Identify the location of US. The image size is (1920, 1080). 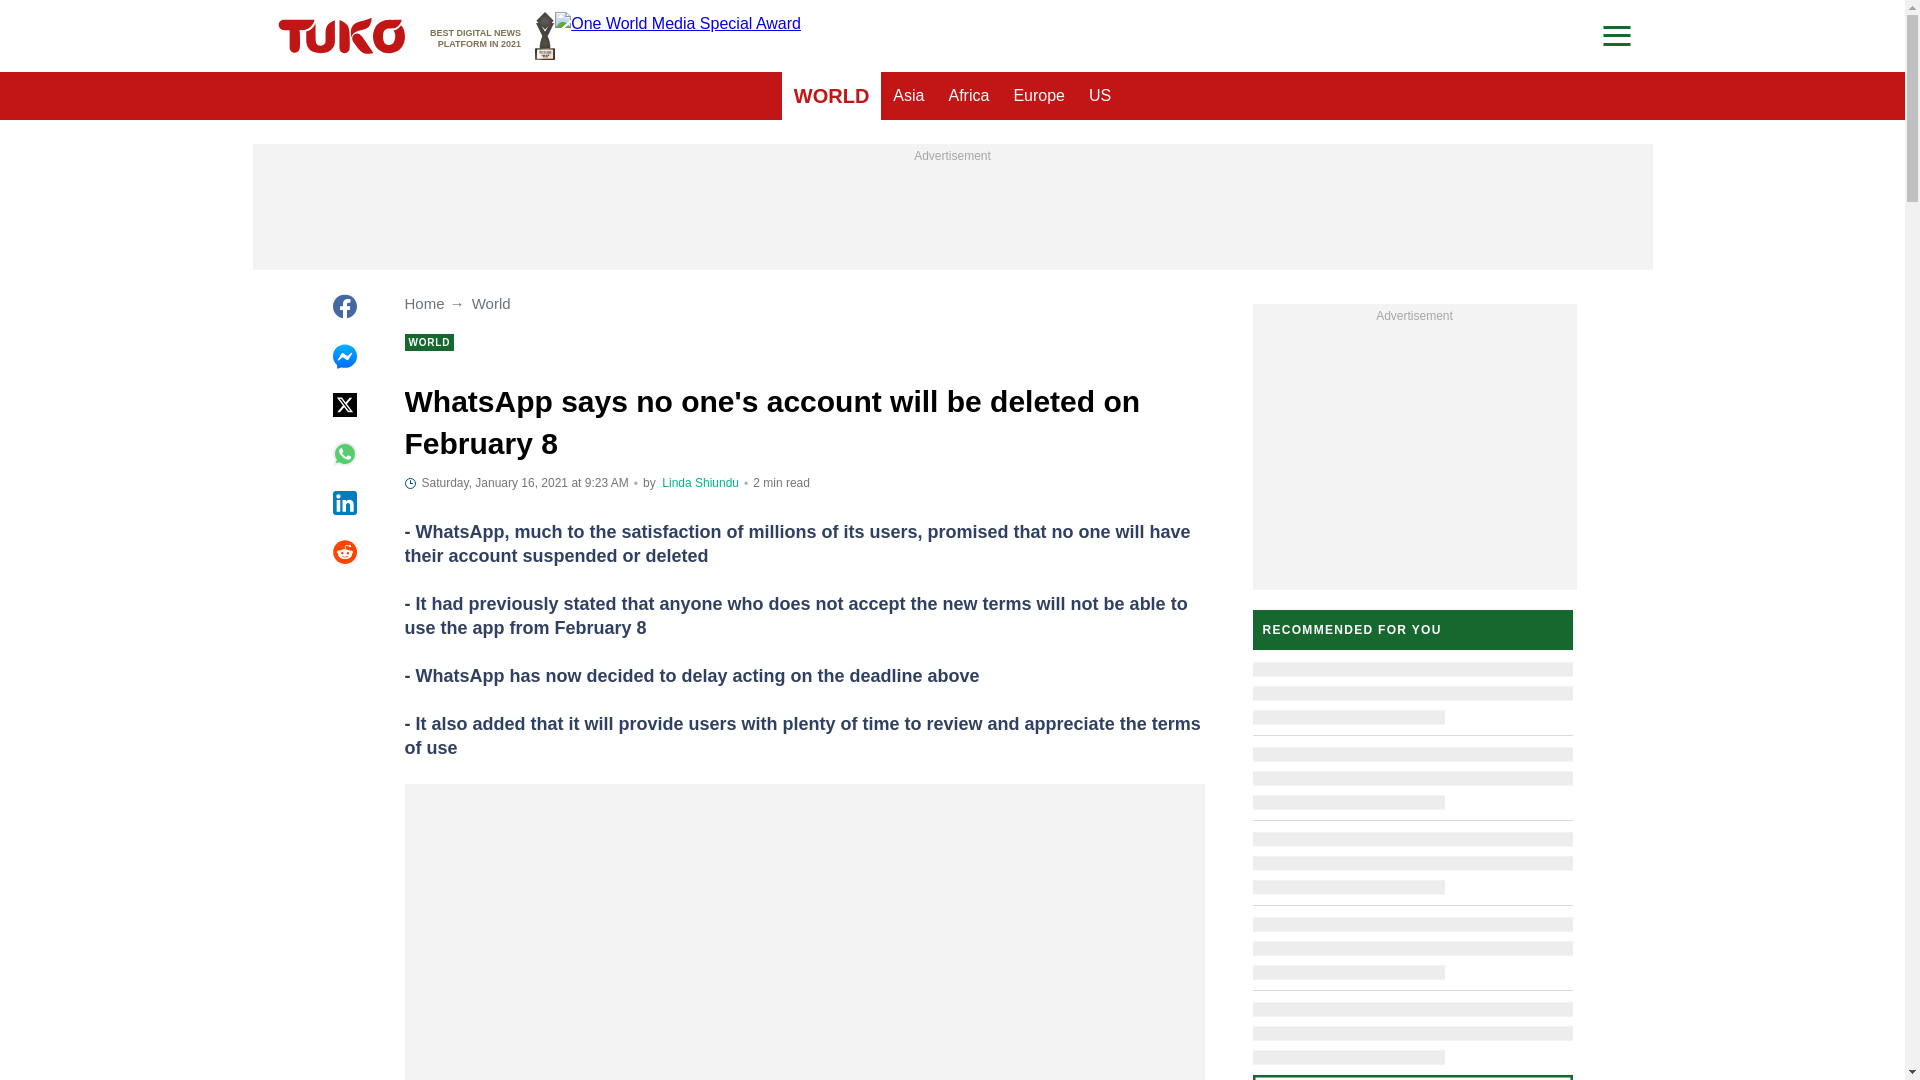
(1100, 96).